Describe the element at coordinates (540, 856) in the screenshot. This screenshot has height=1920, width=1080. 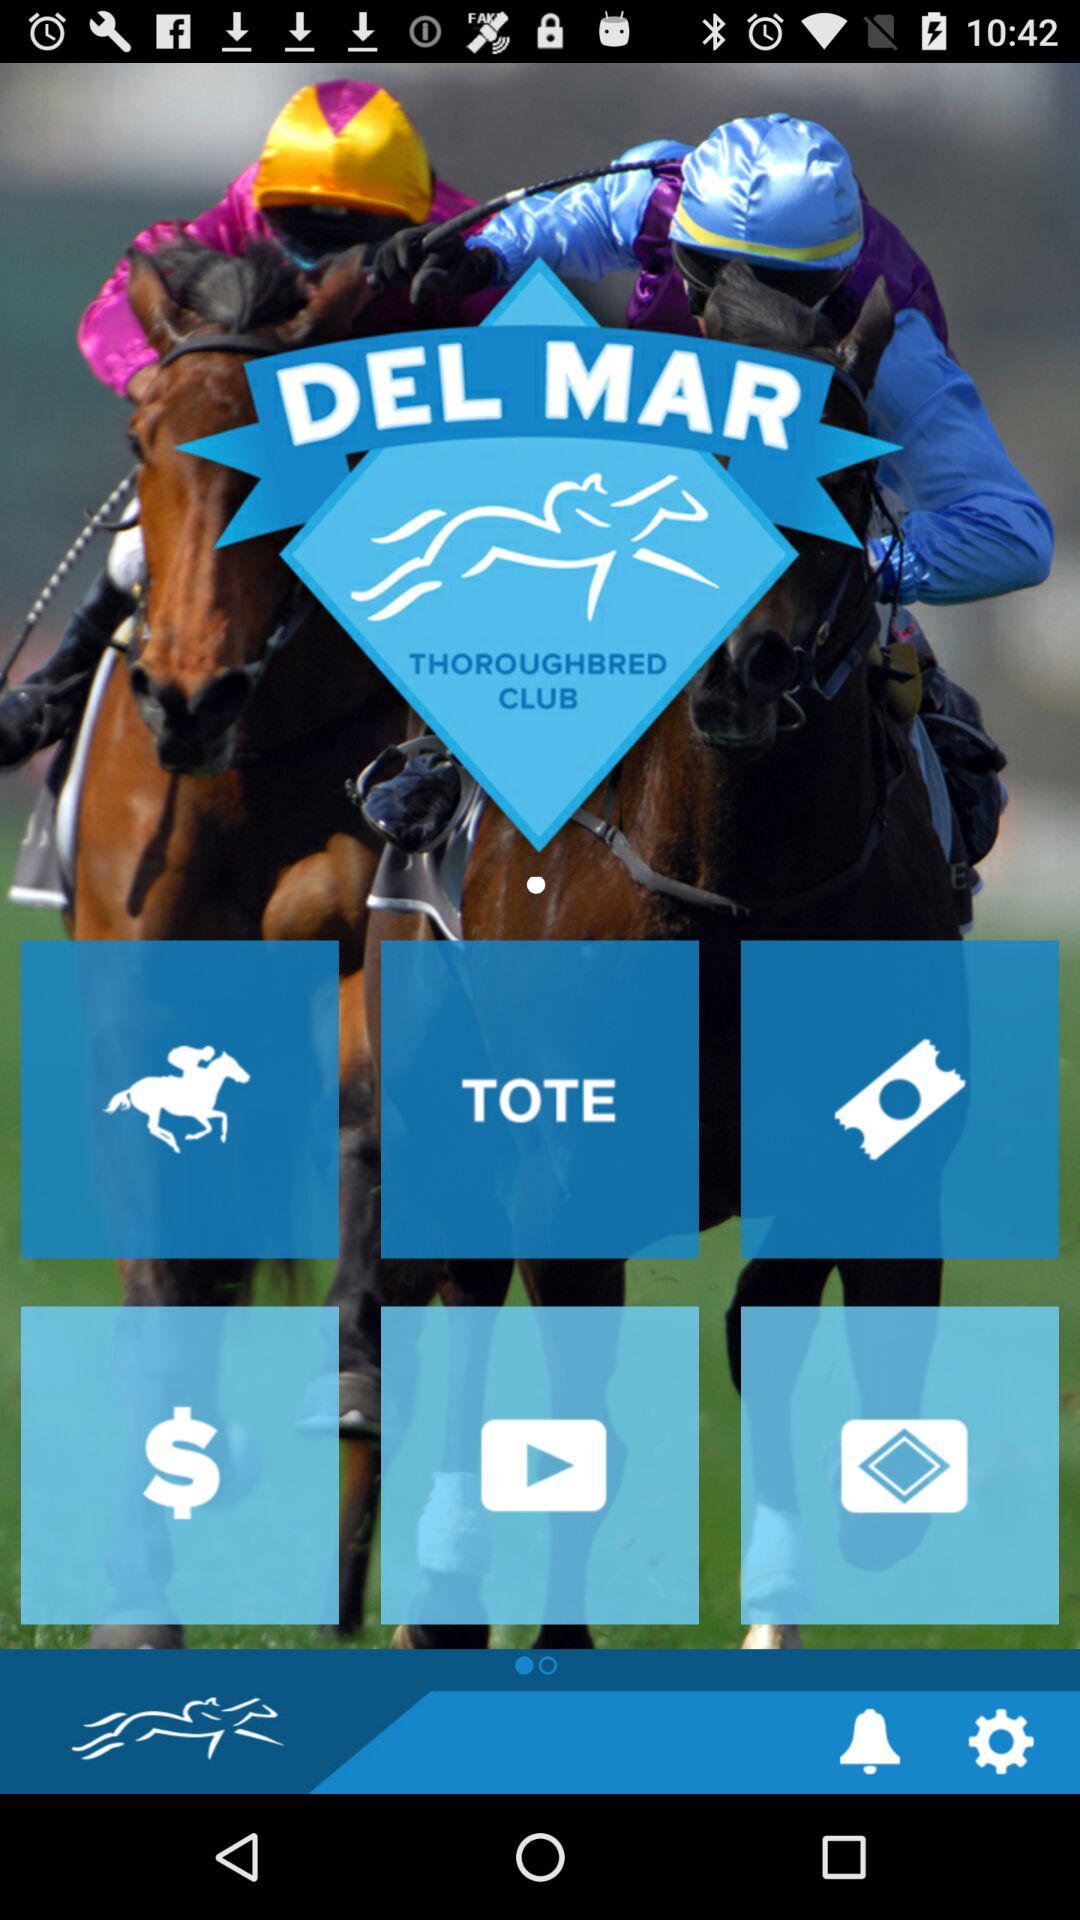
I see `main screen` at that location.